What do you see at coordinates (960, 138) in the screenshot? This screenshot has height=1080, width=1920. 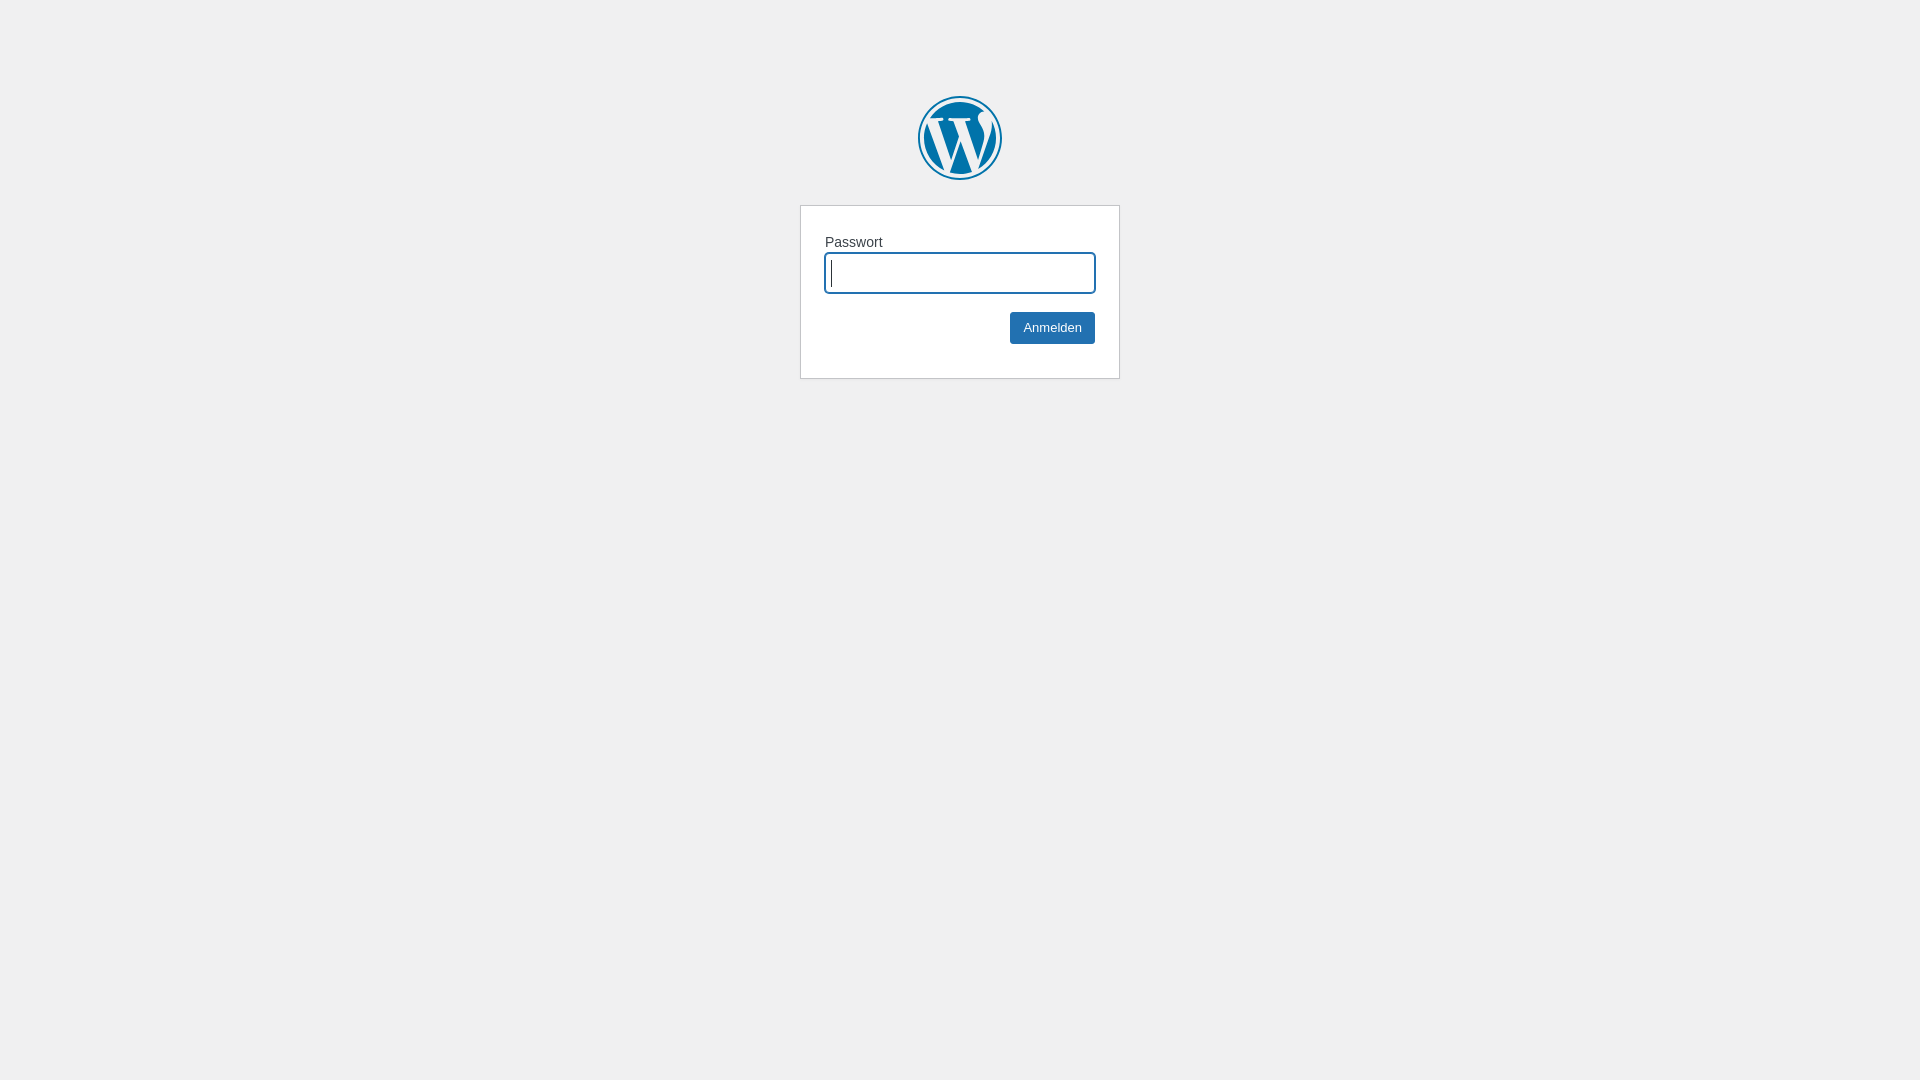 I see `Infopool` at bounding box center [960, 138].